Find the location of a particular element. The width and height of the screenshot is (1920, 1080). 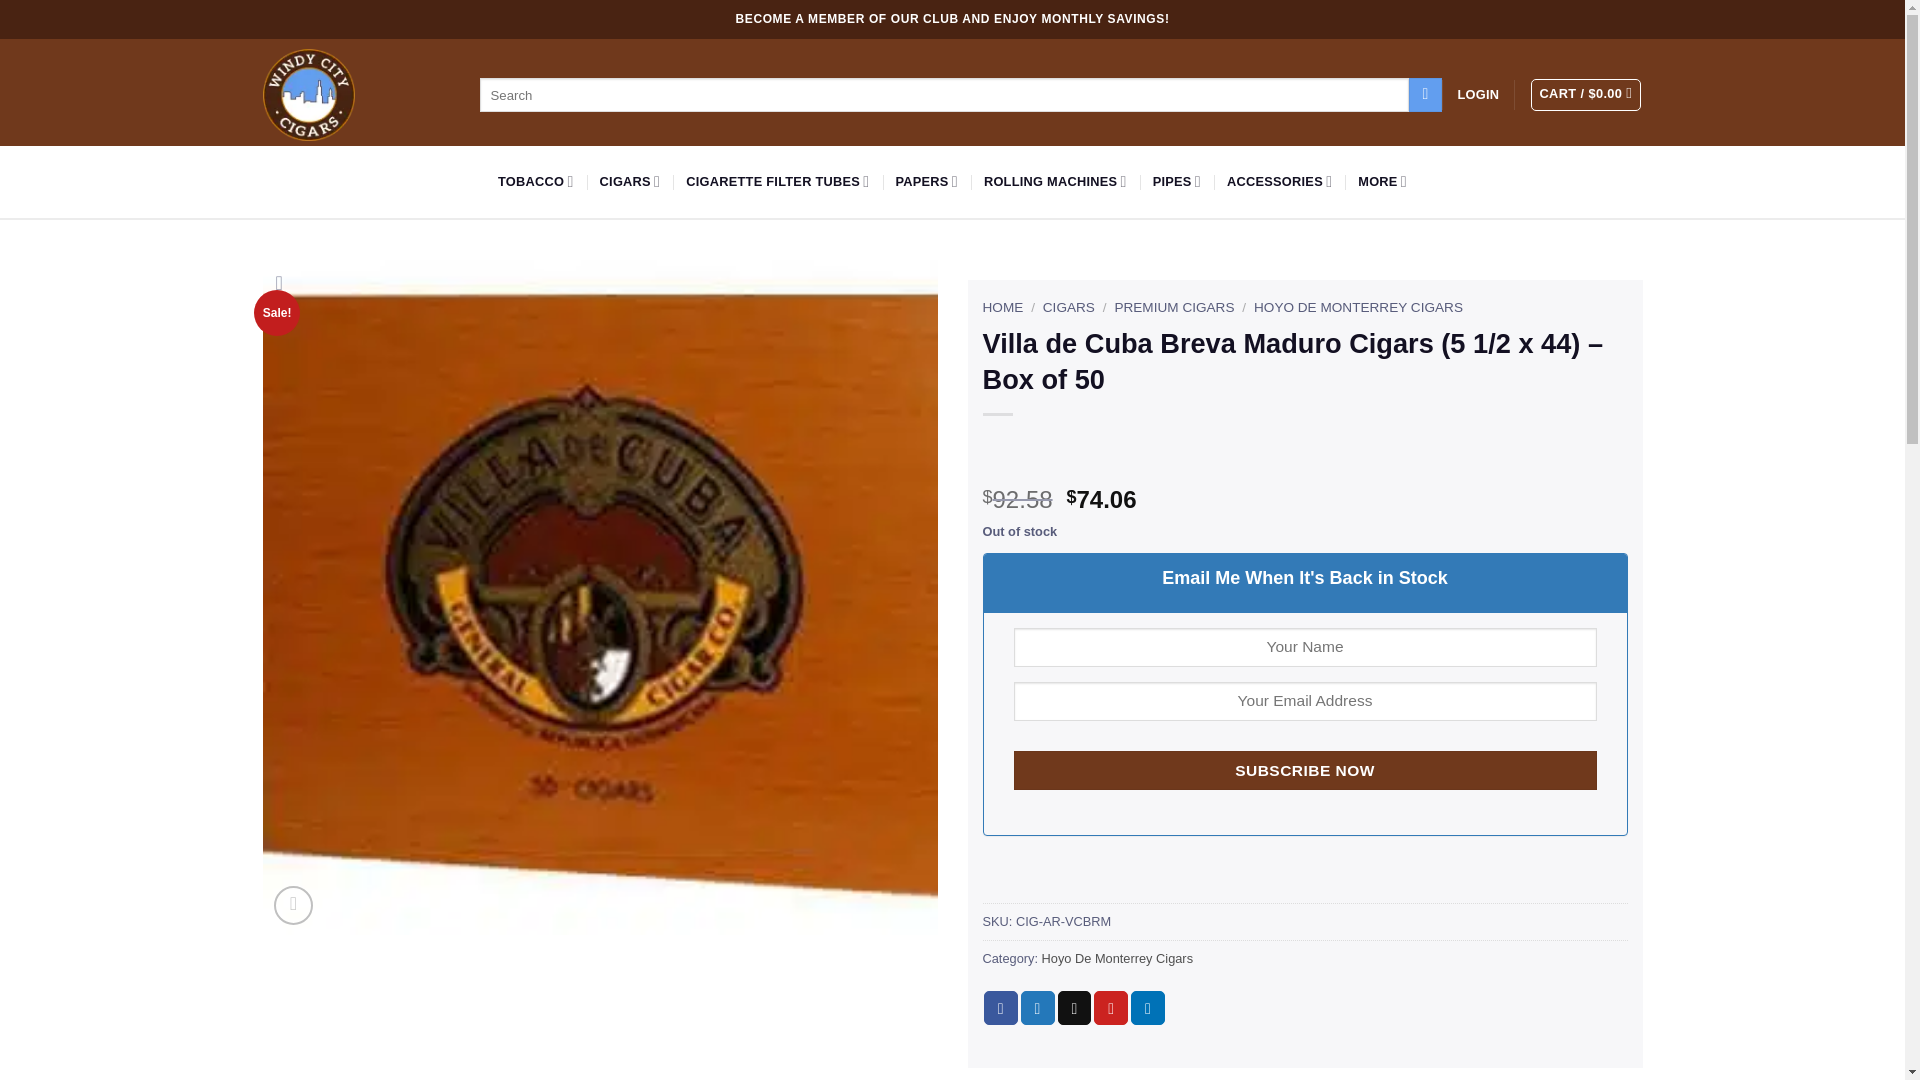

TOBACCO is located at coordinates (536, 182).